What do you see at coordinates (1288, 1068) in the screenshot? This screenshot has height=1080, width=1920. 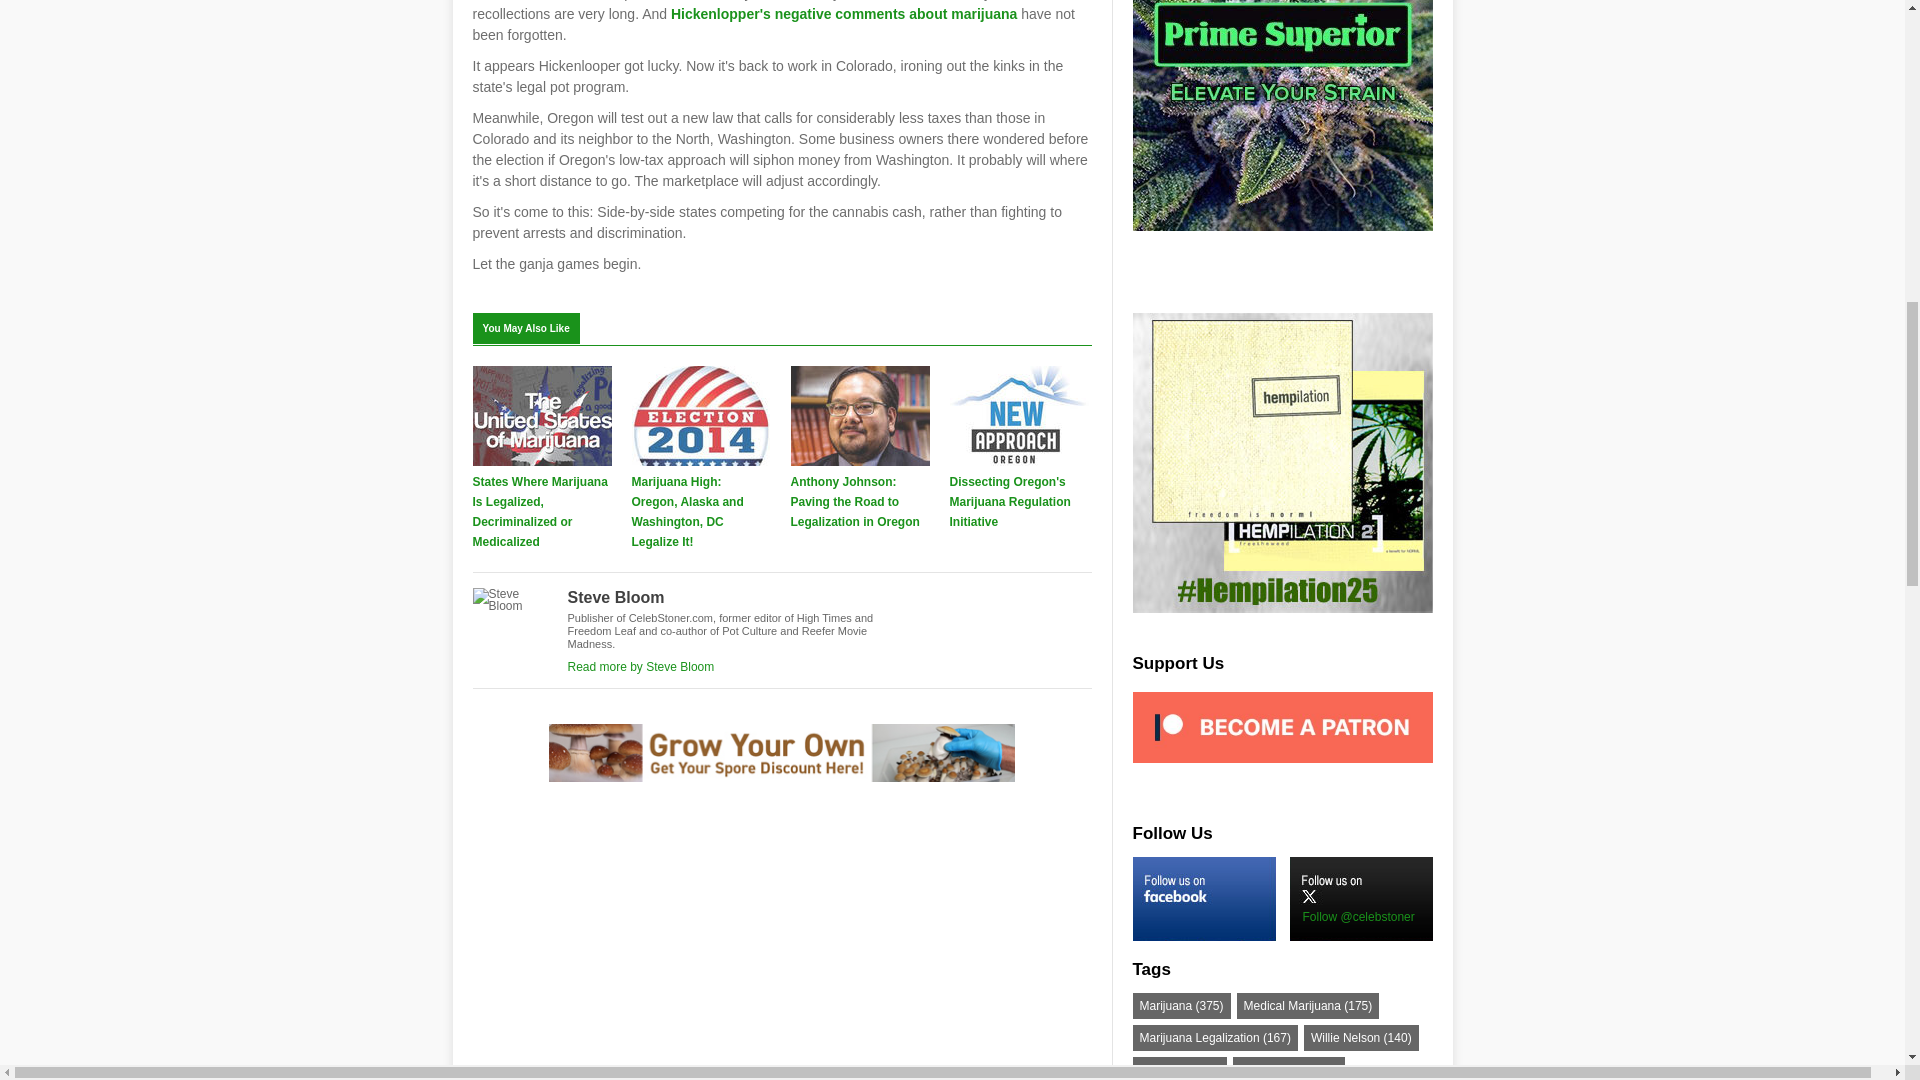 I see `Snoop Dogg topics` at bounding box center [1288, 1068].